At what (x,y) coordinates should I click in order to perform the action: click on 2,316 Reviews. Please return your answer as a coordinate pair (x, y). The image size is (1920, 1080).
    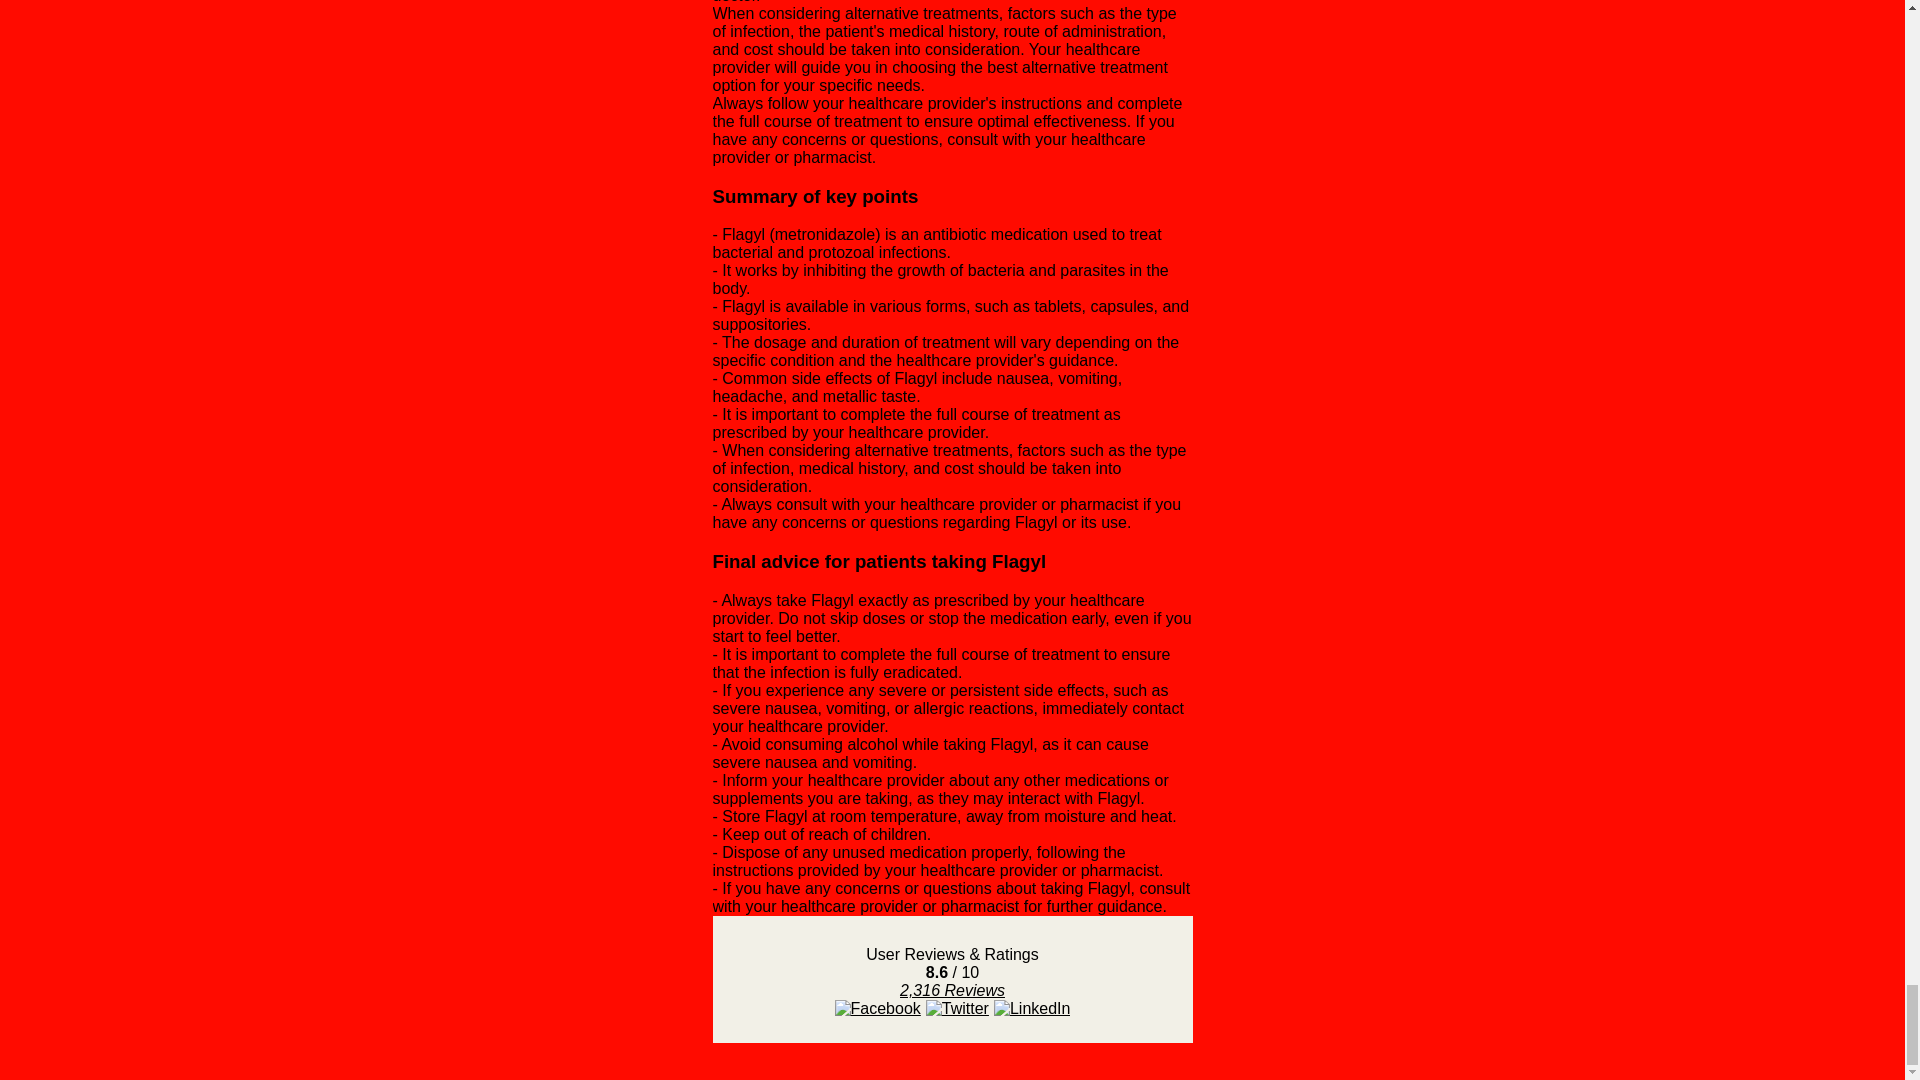
    Looking at the image, I should click on (952, 990).